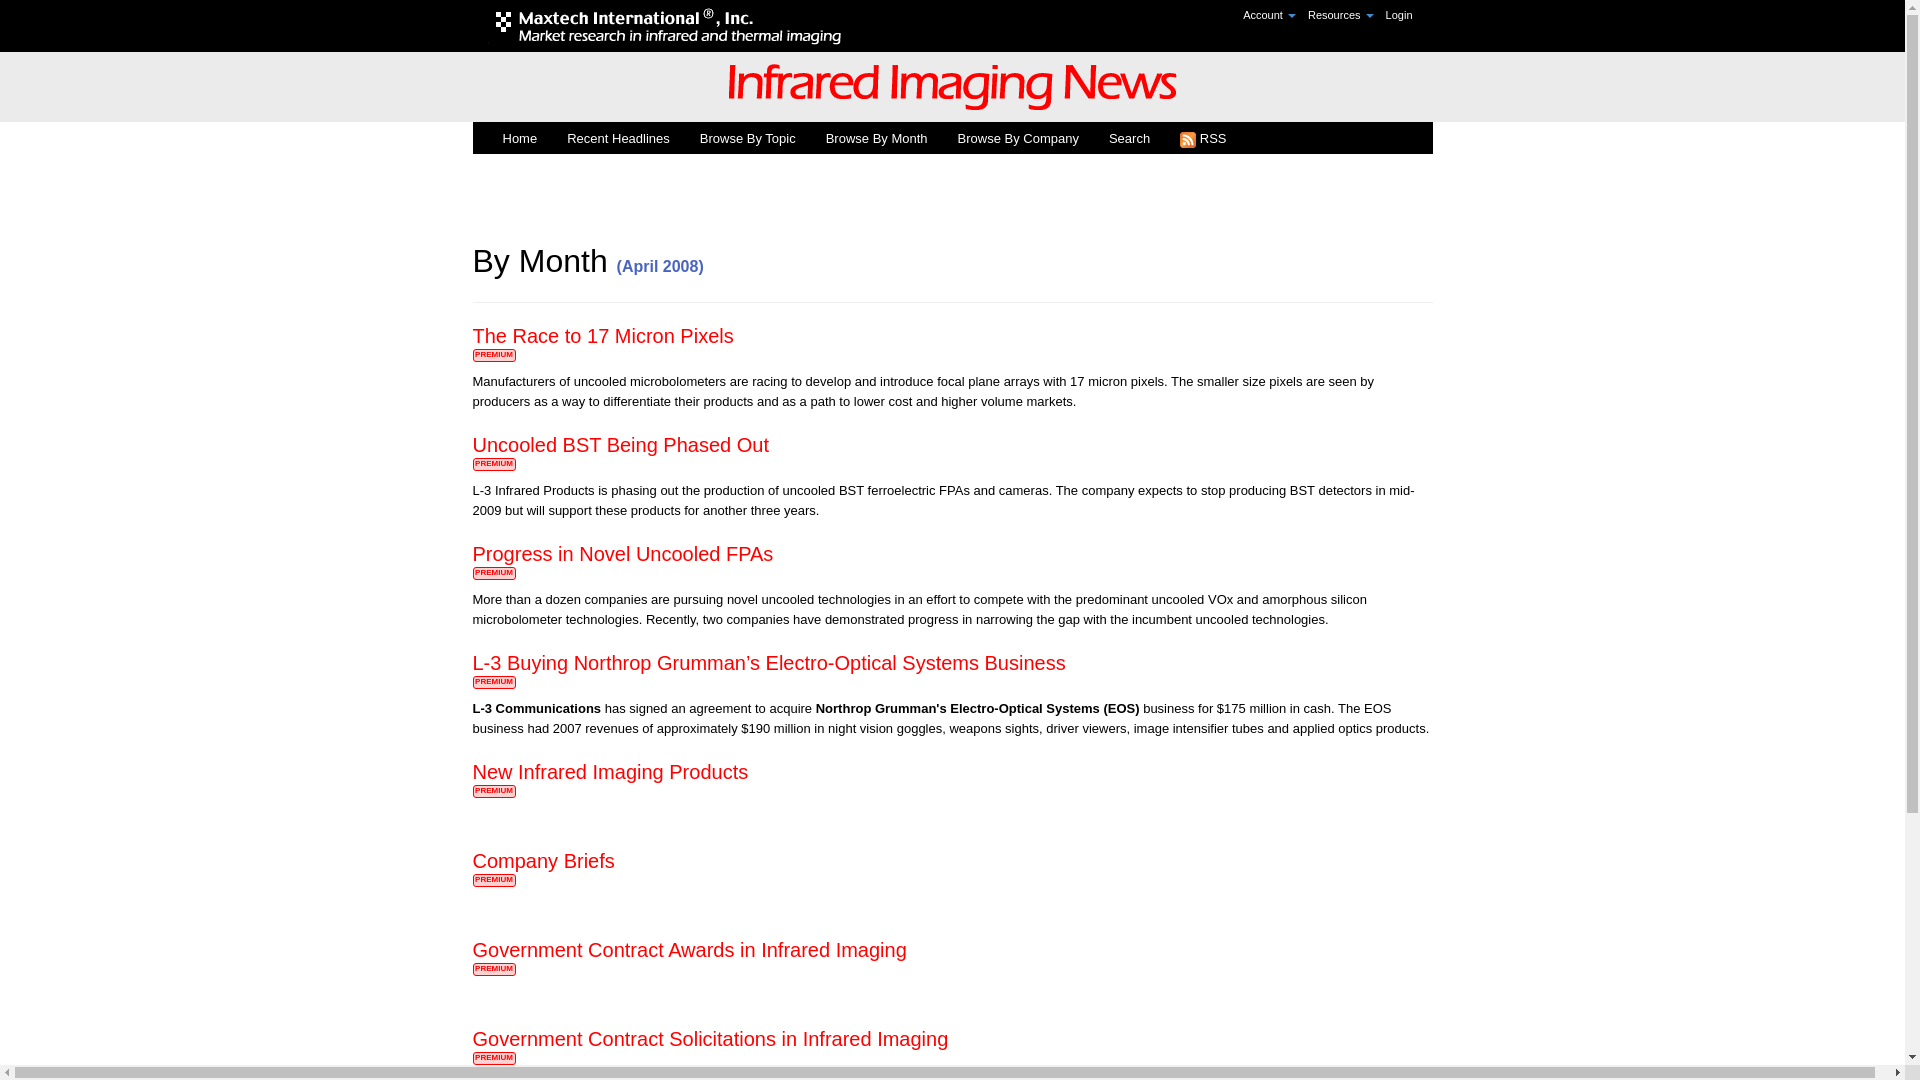  What do you see at coordinates (1270, 15) in the screenshot?
I see `Account` at bounding box center [1270, 15].